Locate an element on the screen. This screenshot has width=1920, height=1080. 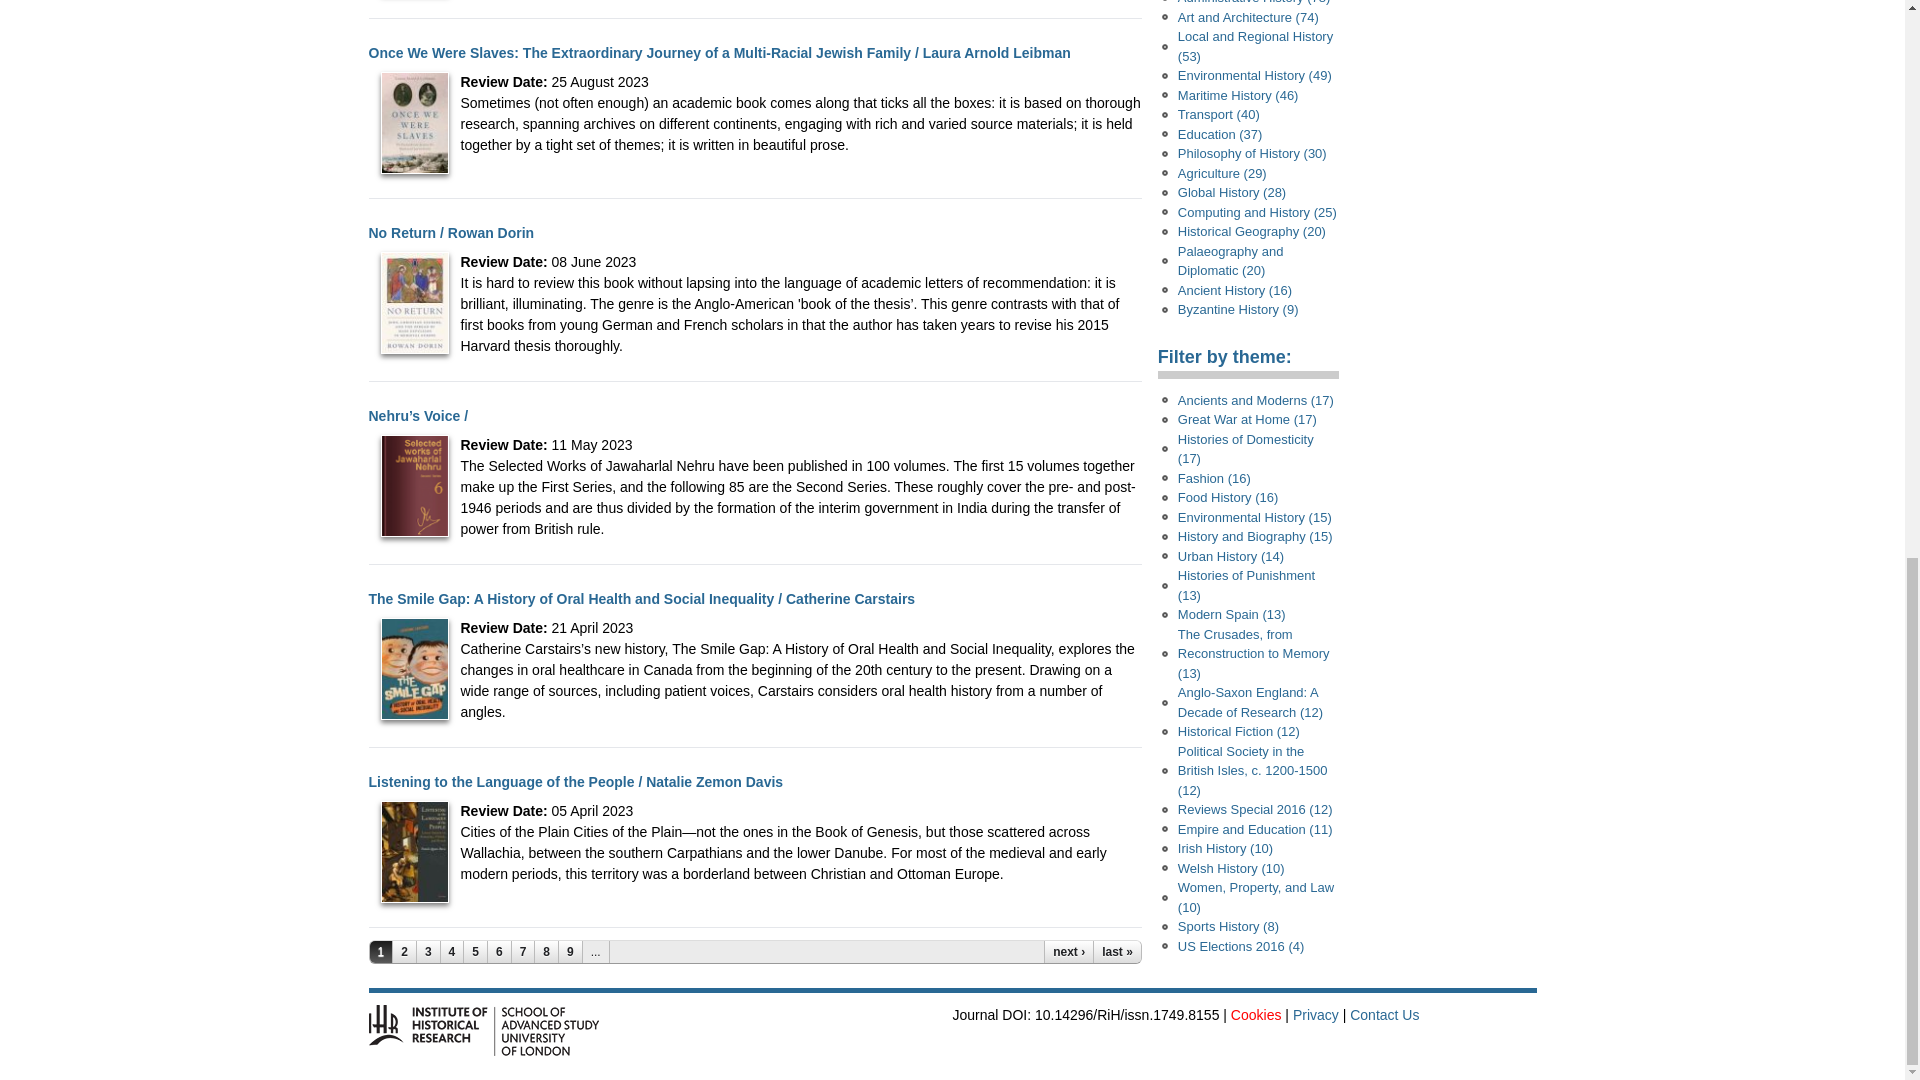
2 is located at coordinates (404, 952).